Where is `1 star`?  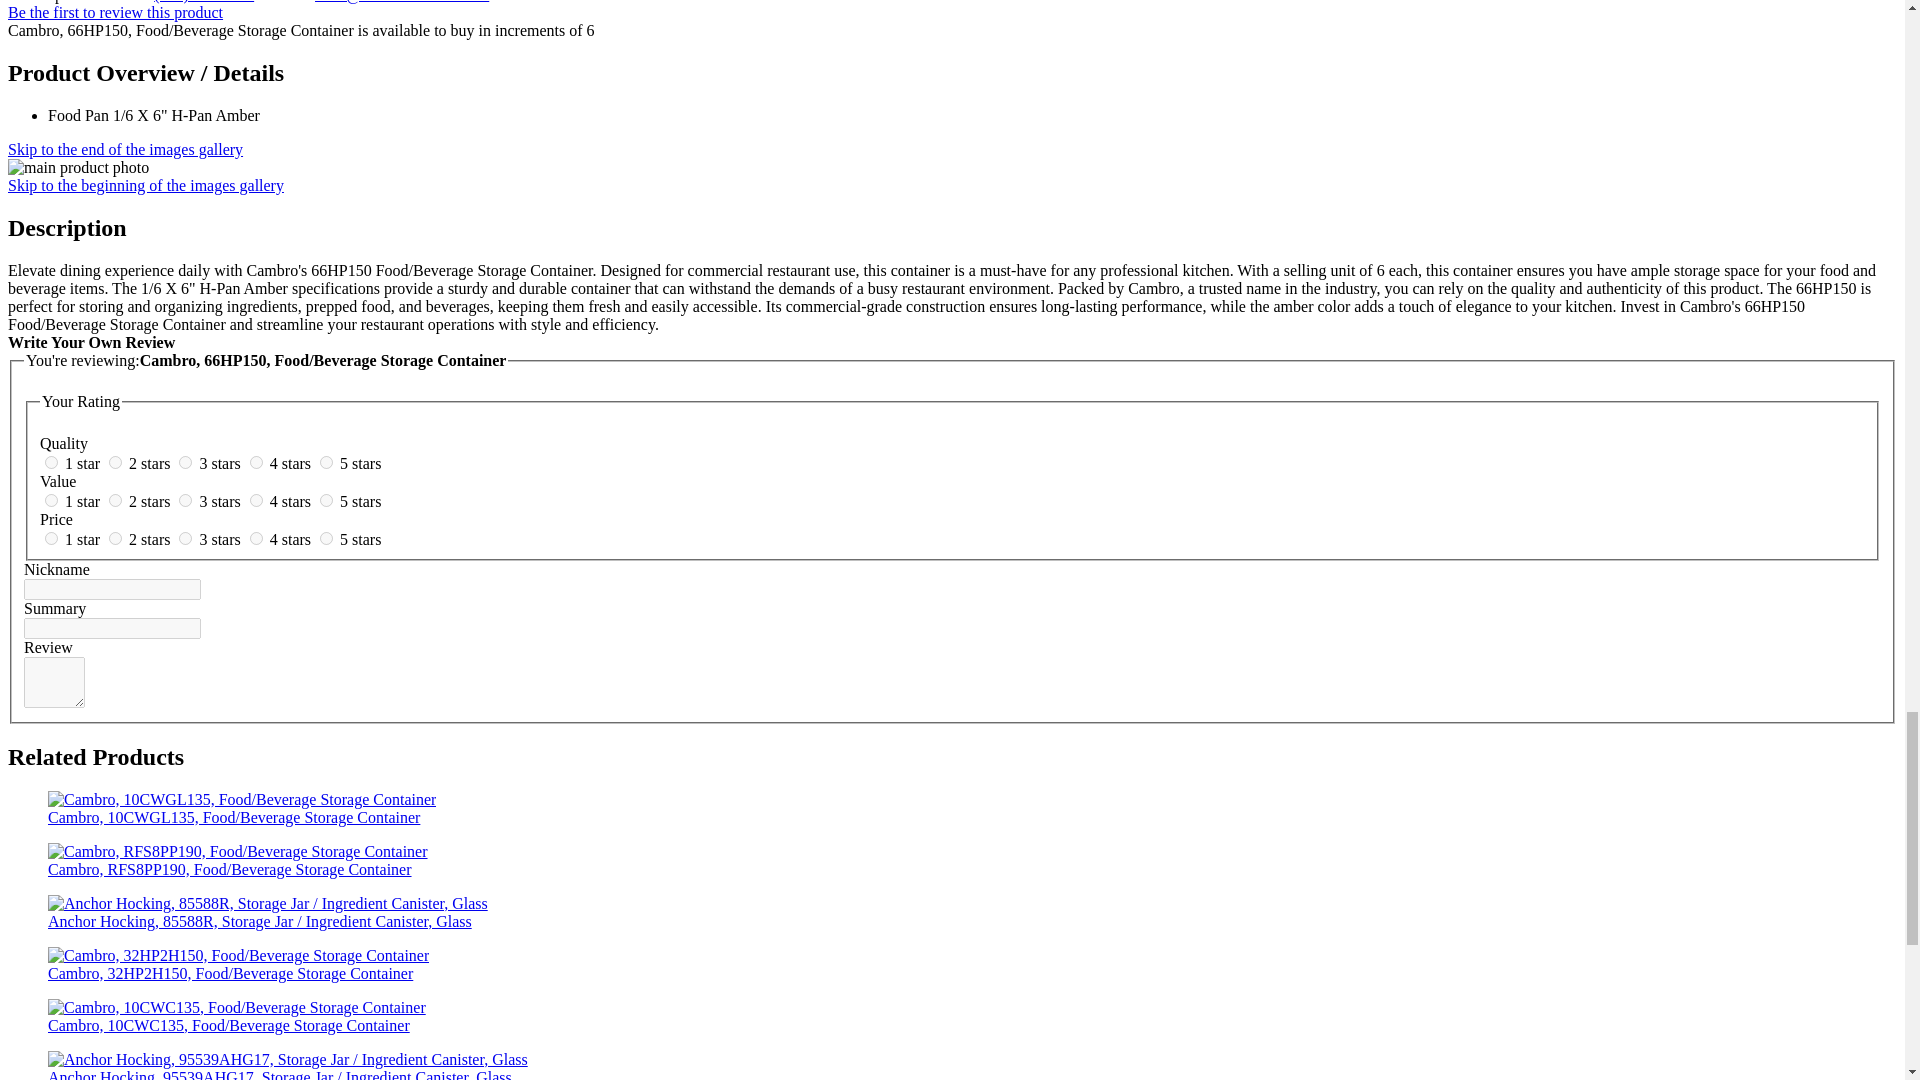 1 star is located at coordinates (84, 500).